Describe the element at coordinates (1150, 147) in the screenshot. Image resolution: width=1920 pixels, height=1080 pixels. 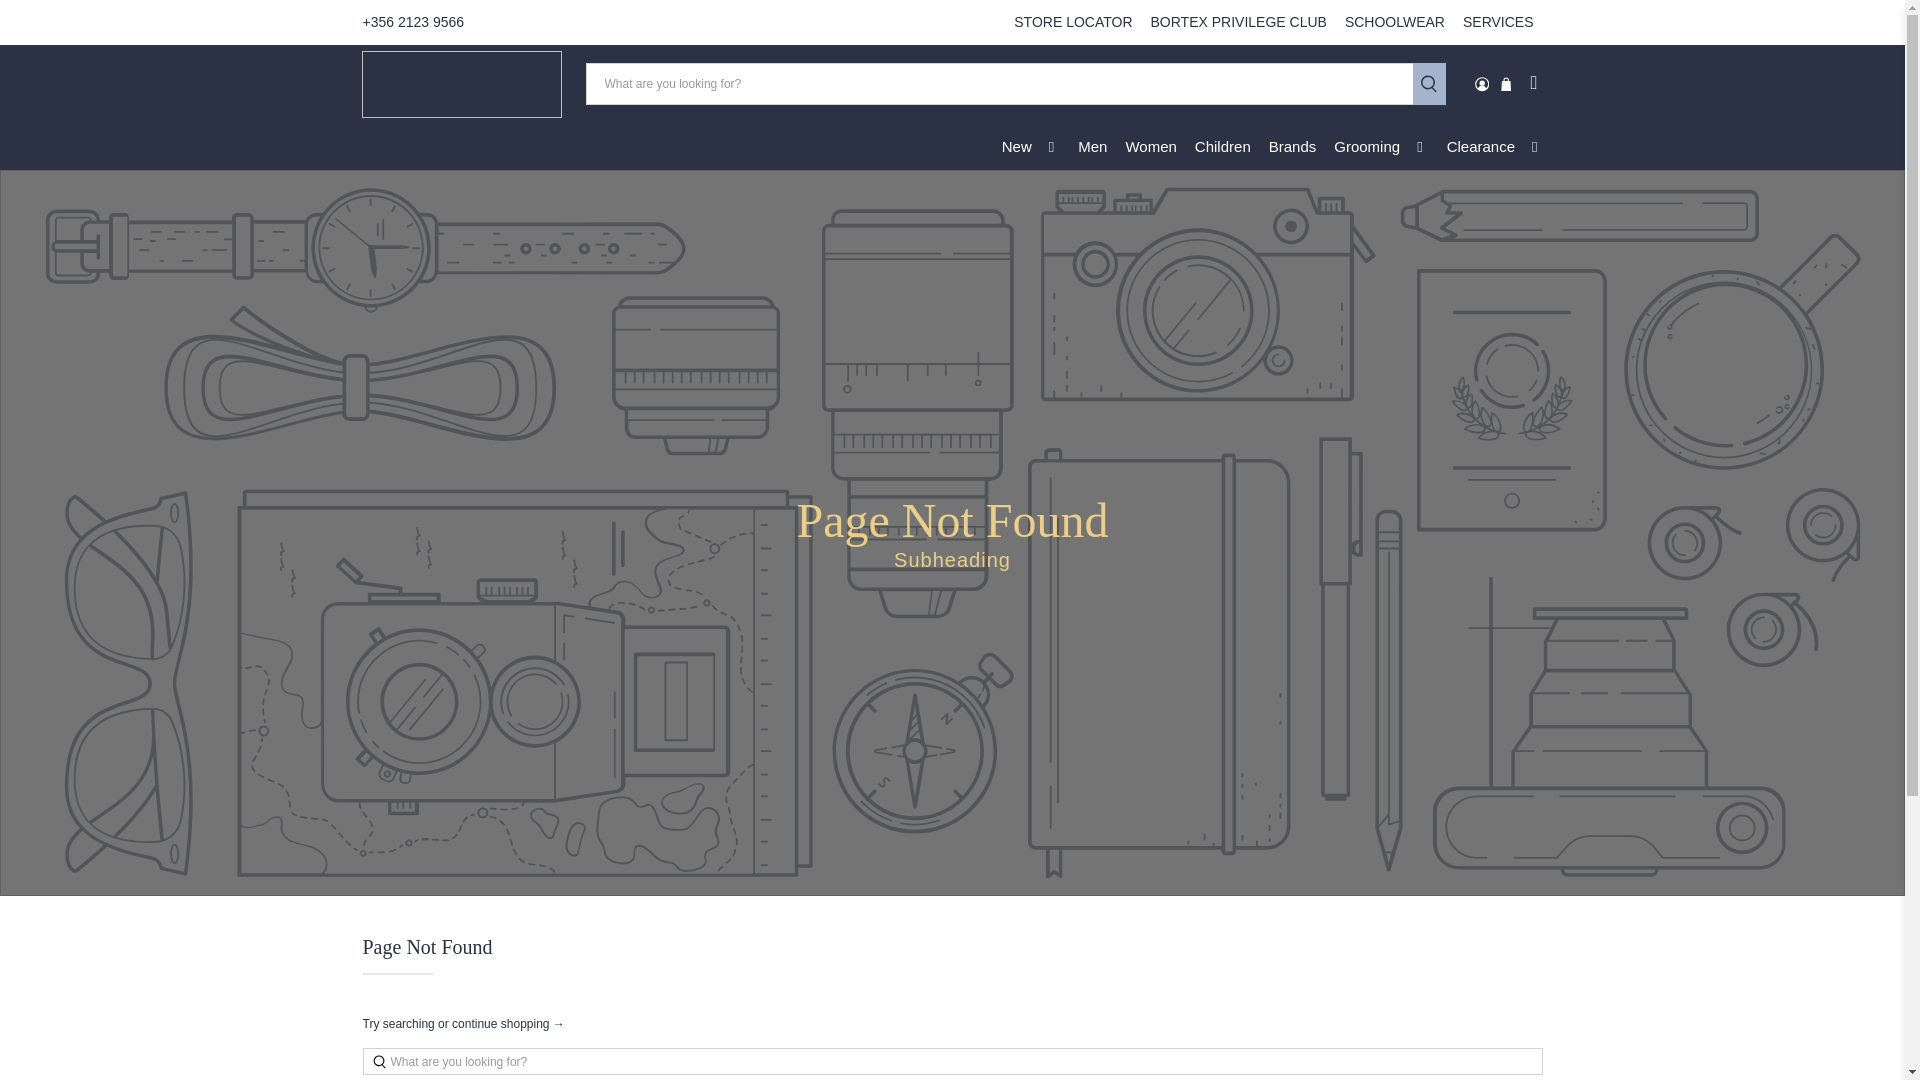
I see `Women` at that location.